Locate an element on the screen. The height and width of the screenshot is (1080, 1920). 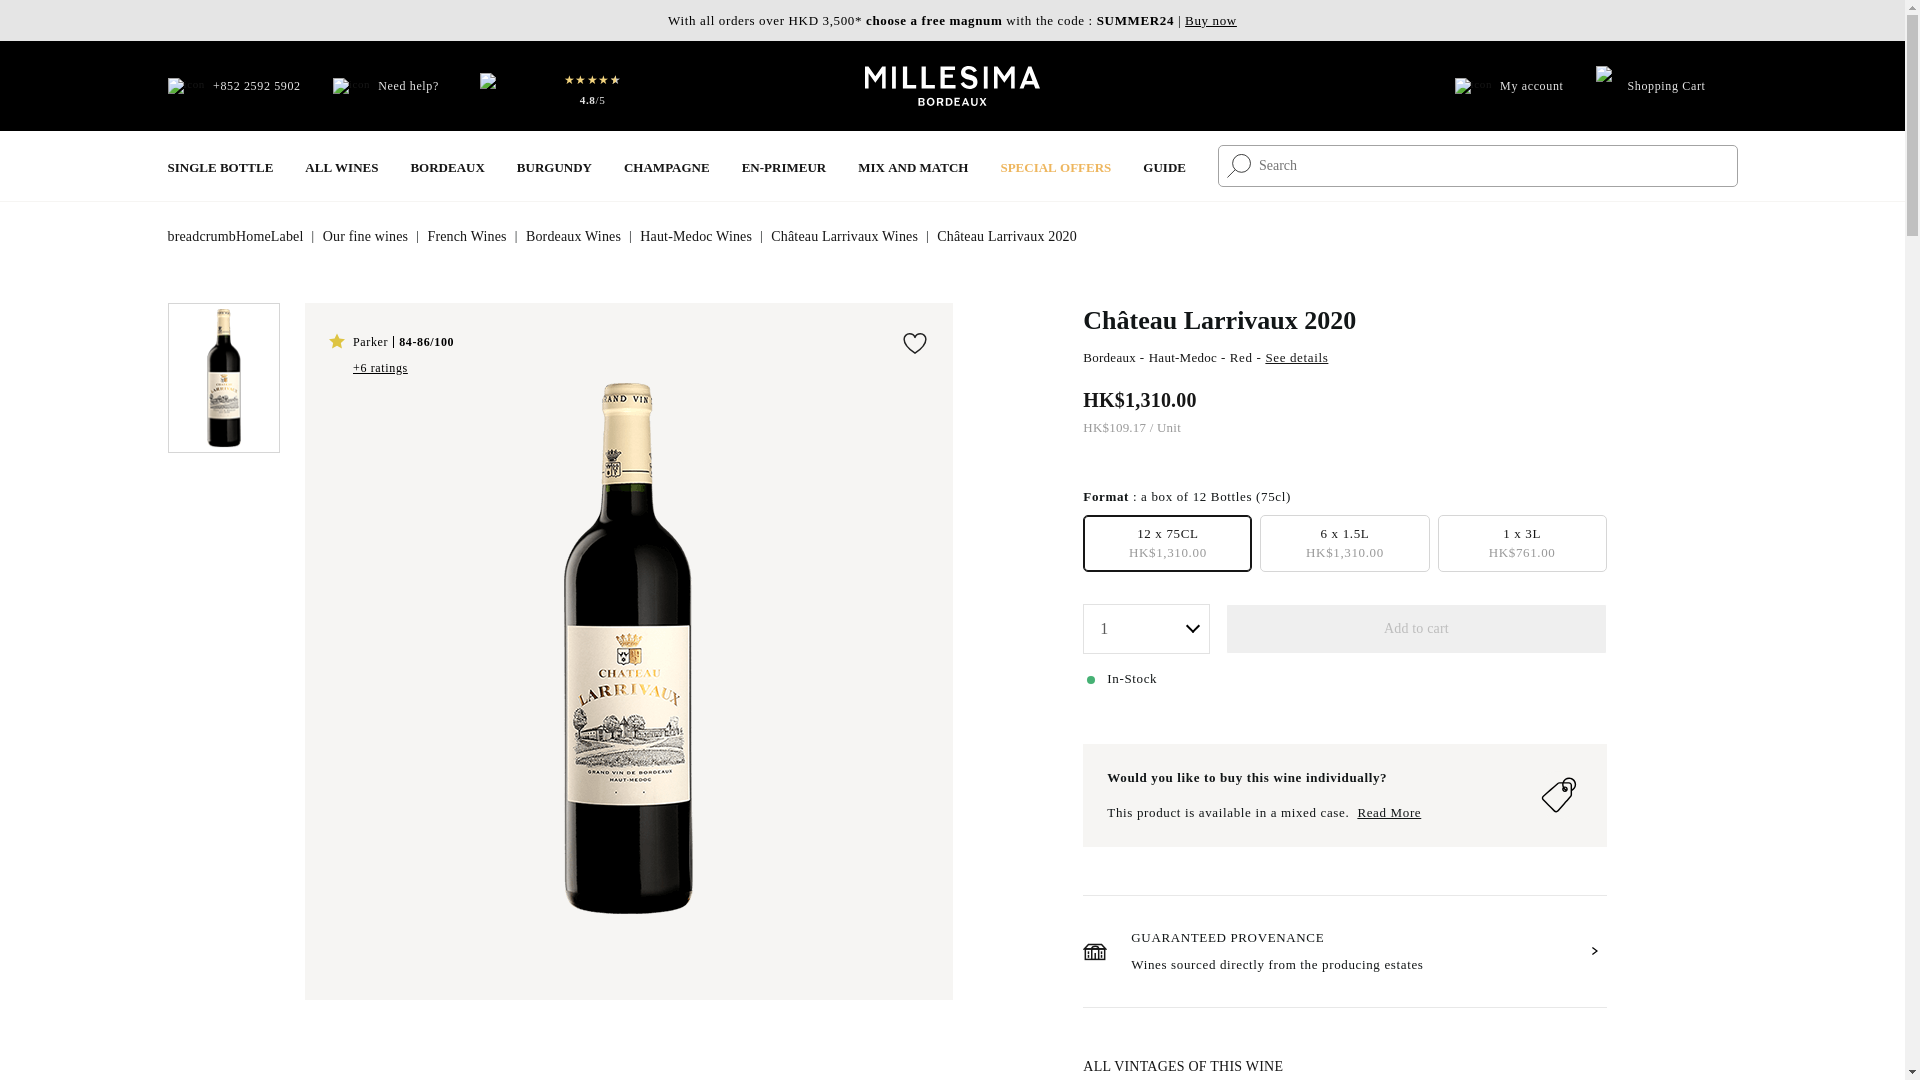
Single bottle is located at coordinates (221, 166).